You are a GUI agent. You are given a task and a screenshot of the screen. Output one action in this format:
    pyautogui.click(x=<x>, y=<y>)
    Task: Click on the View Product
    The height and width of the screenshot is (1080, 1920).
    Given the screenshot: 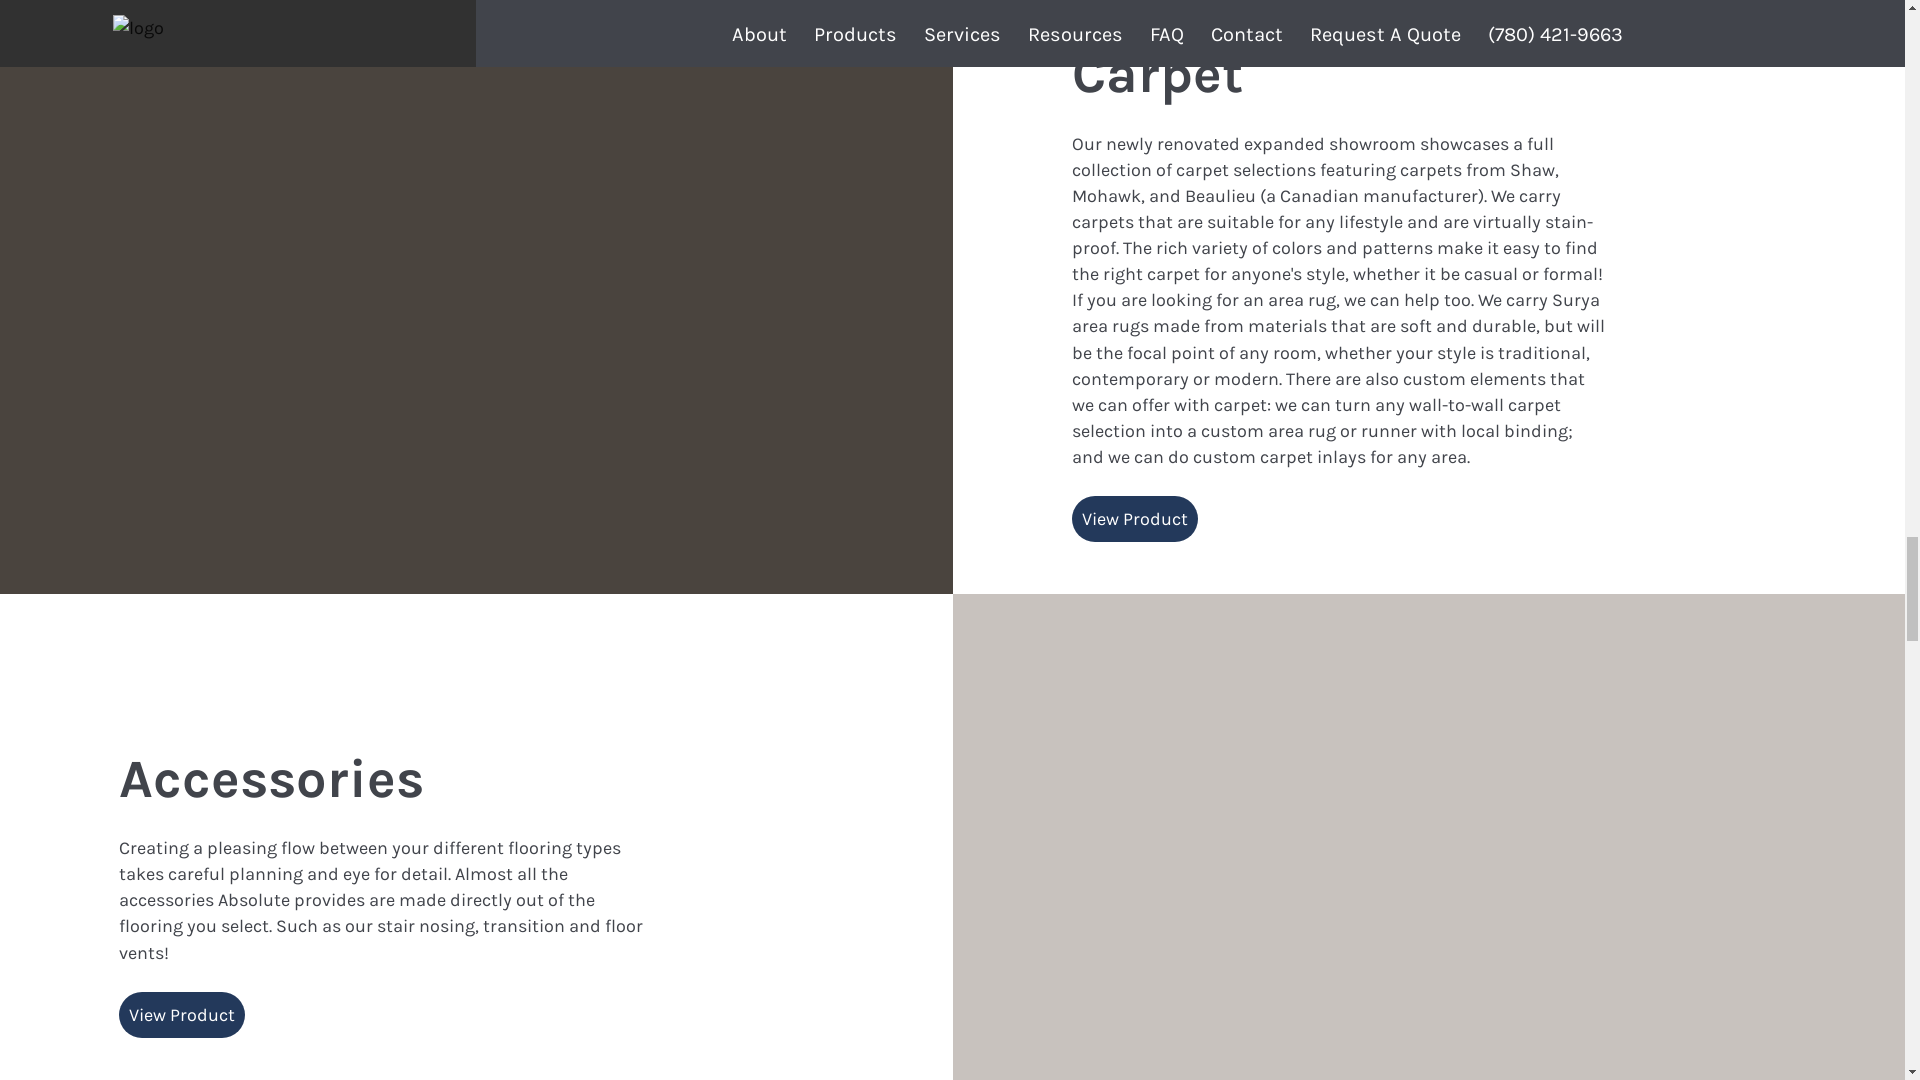 What is the action you would take?
    pyautogui.click(x=1134, y=518)
    